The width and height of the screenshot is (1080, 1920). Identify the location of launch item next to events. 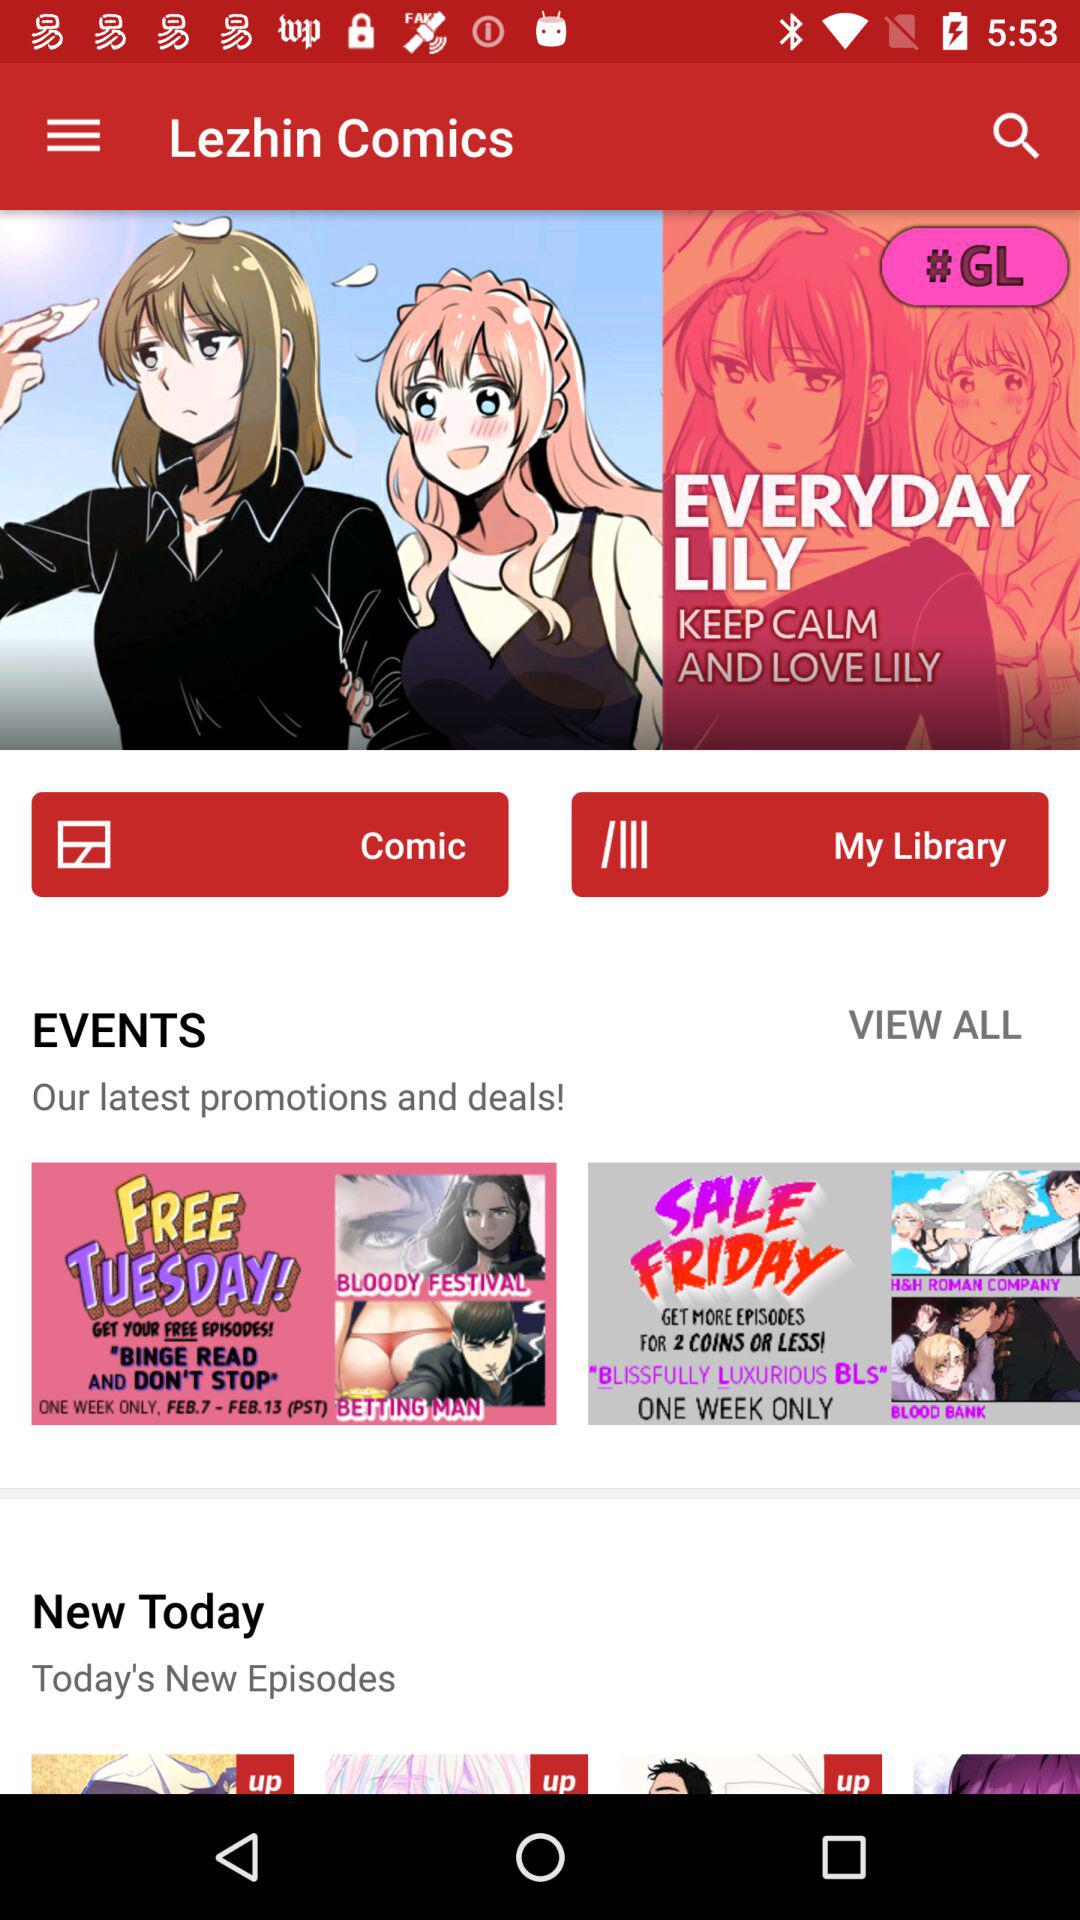
(935, 1028).